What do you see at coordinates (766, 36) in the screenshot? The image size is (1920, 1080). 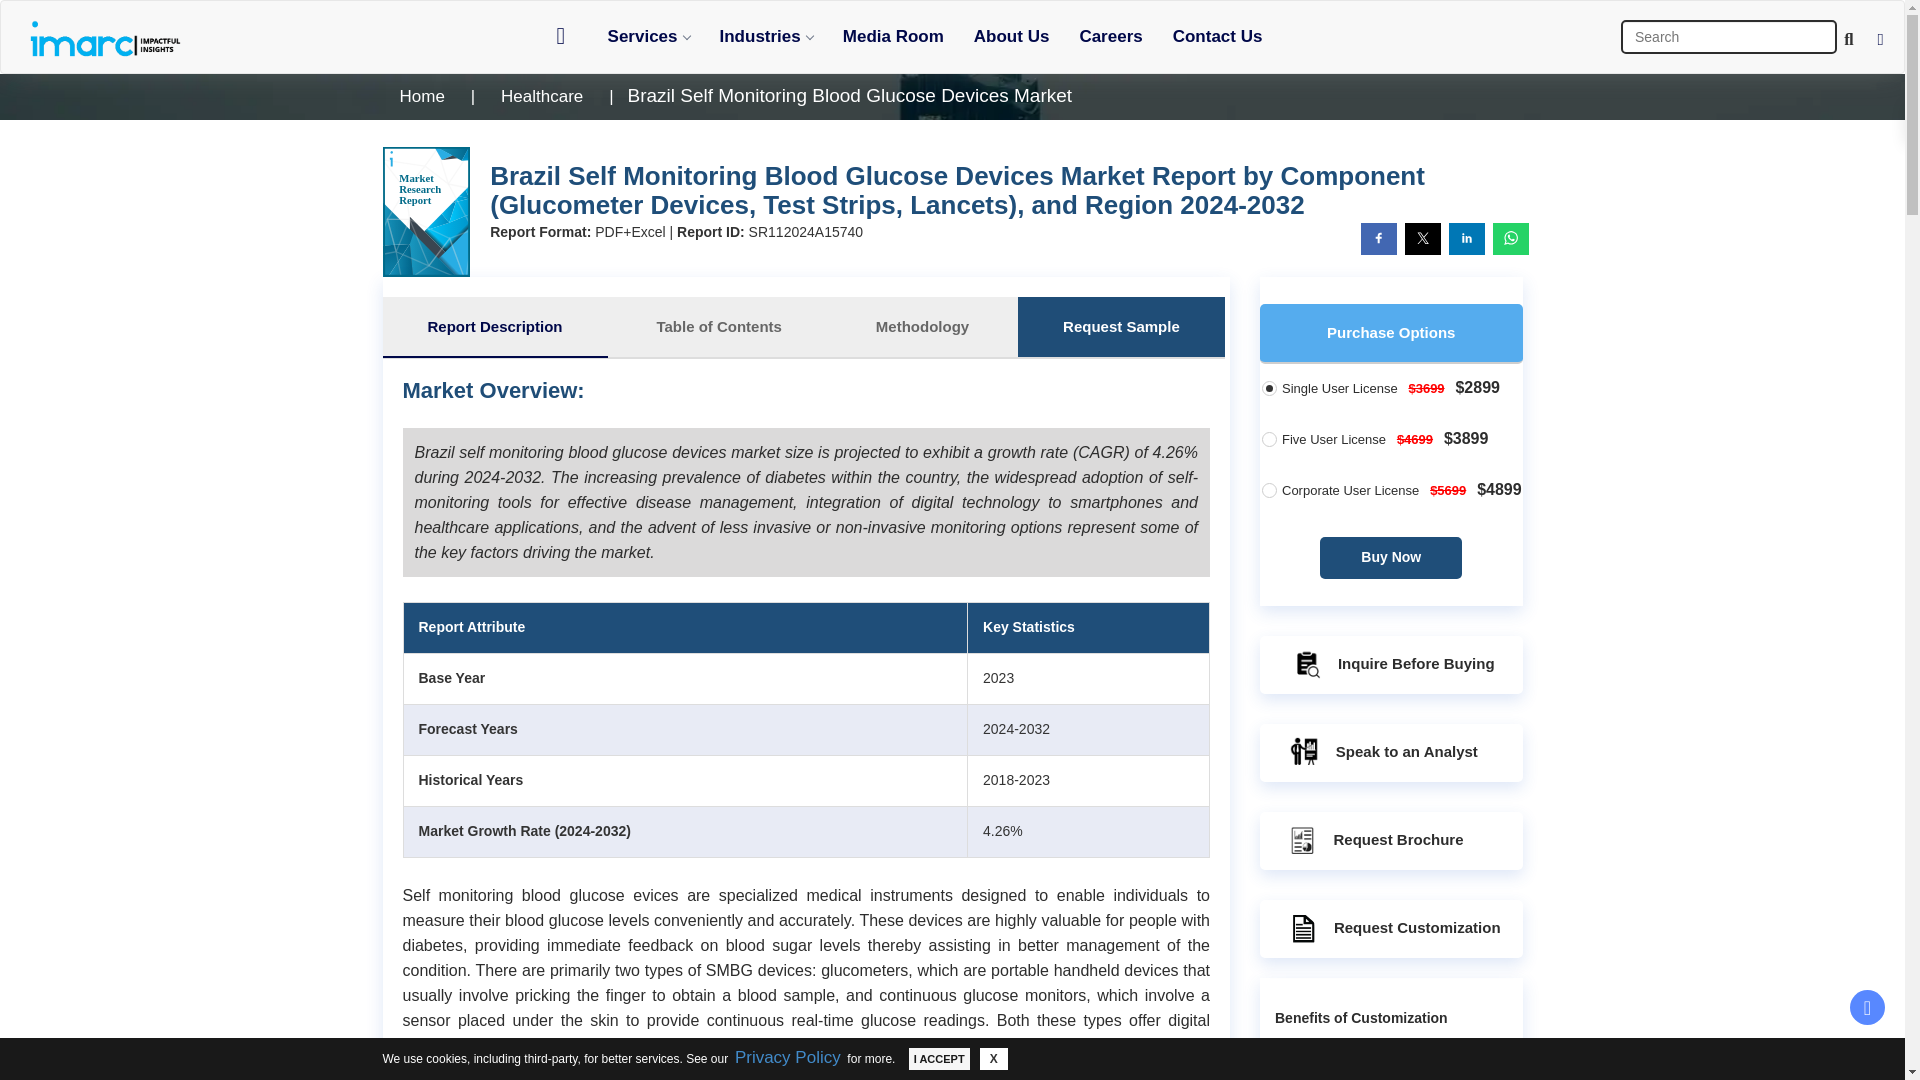 I see `Industries` at bounding box center [766, 36].